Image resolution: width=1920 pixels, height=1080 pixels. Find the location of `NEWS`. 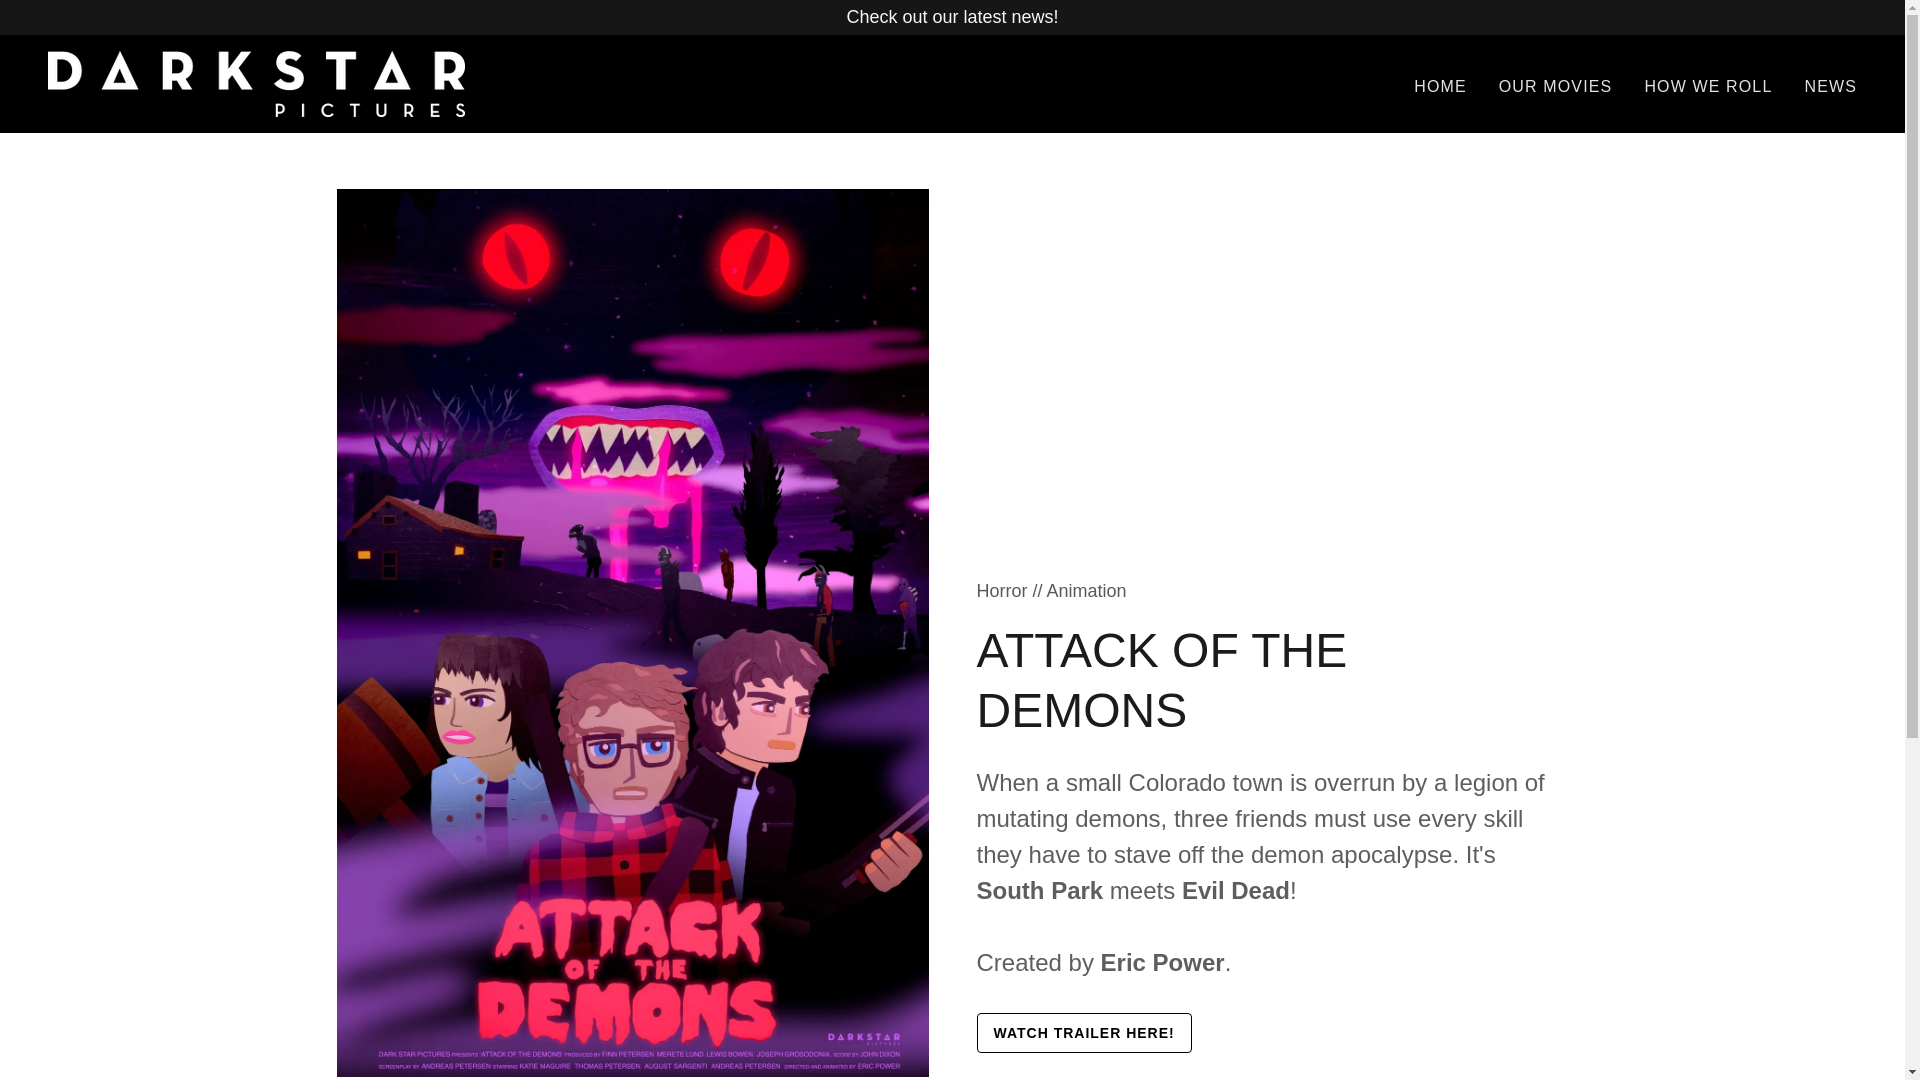

NEWS is located at coordinates (1830, 86).